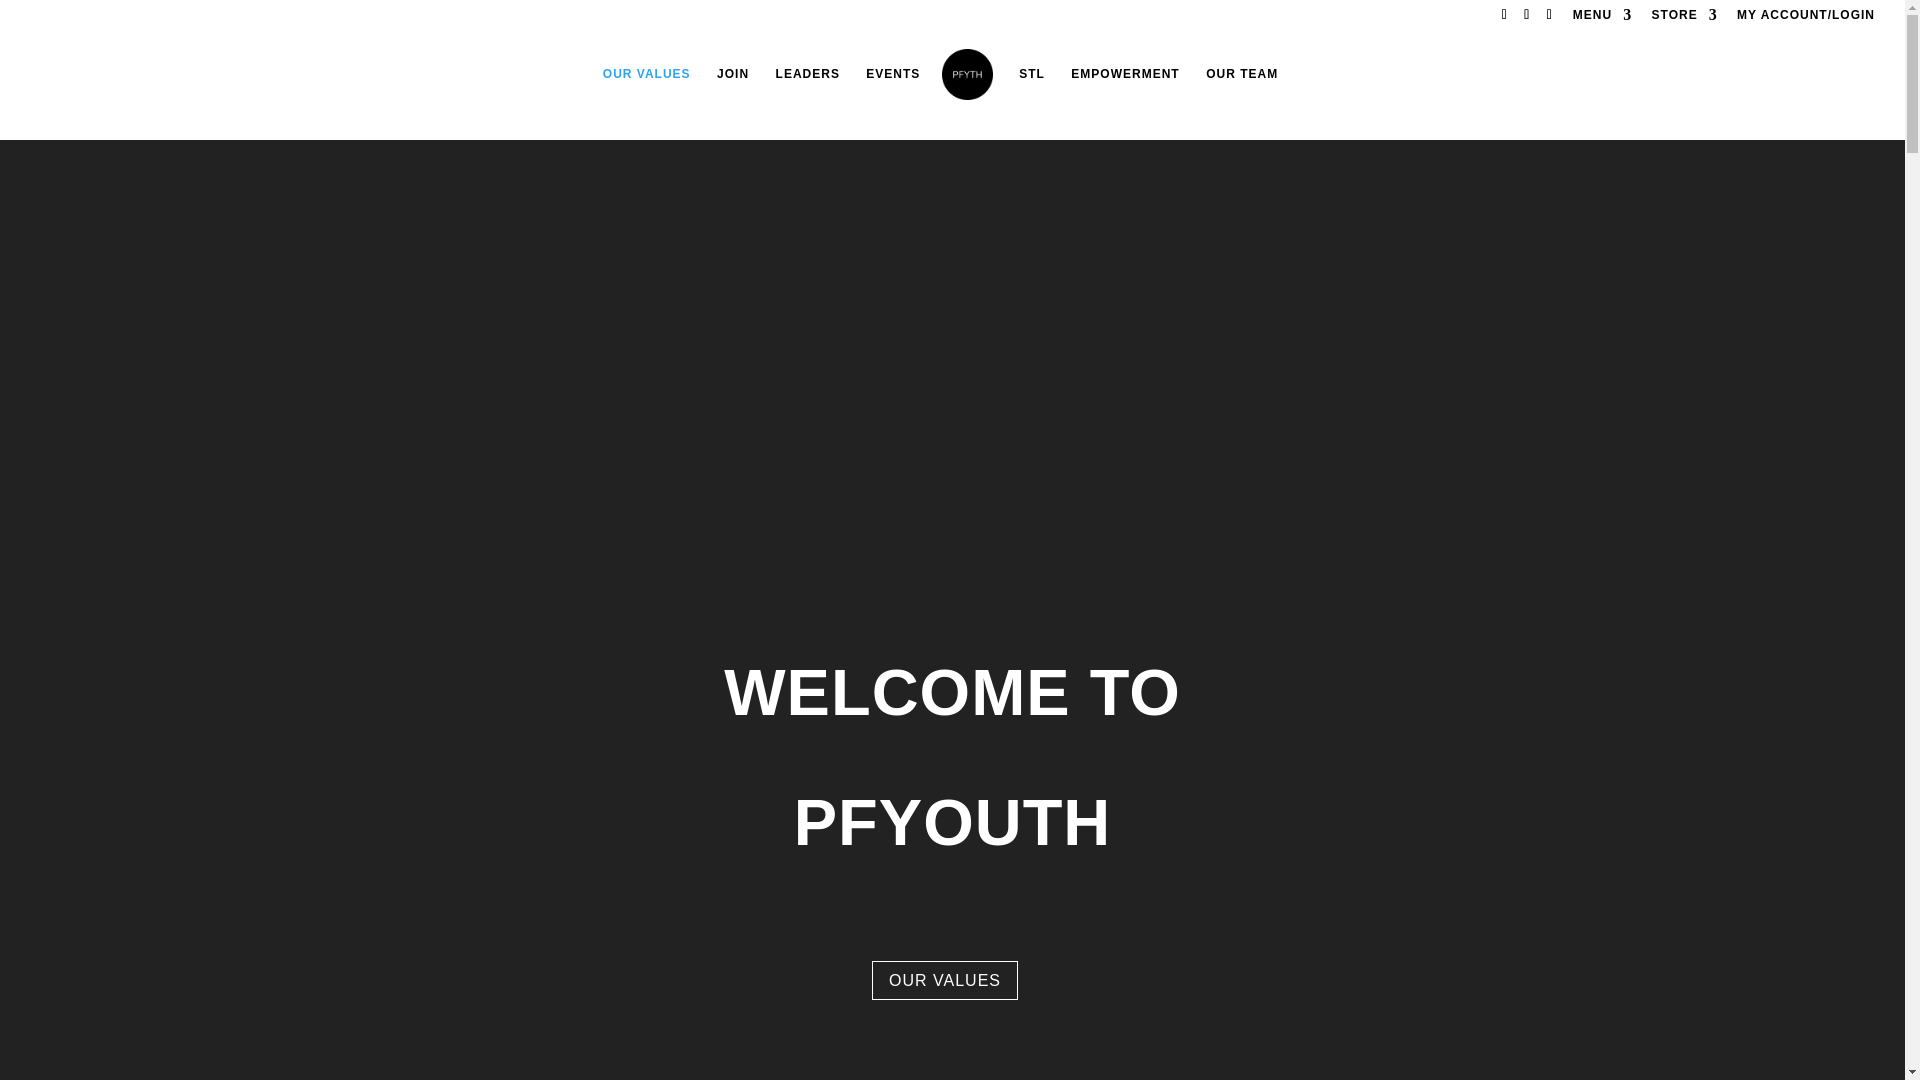 The image size is (1920, 1080). What do you see at coordinates (1684, 19) in the screenshot?
I see `STORE` at bounding box center [1684, 19].